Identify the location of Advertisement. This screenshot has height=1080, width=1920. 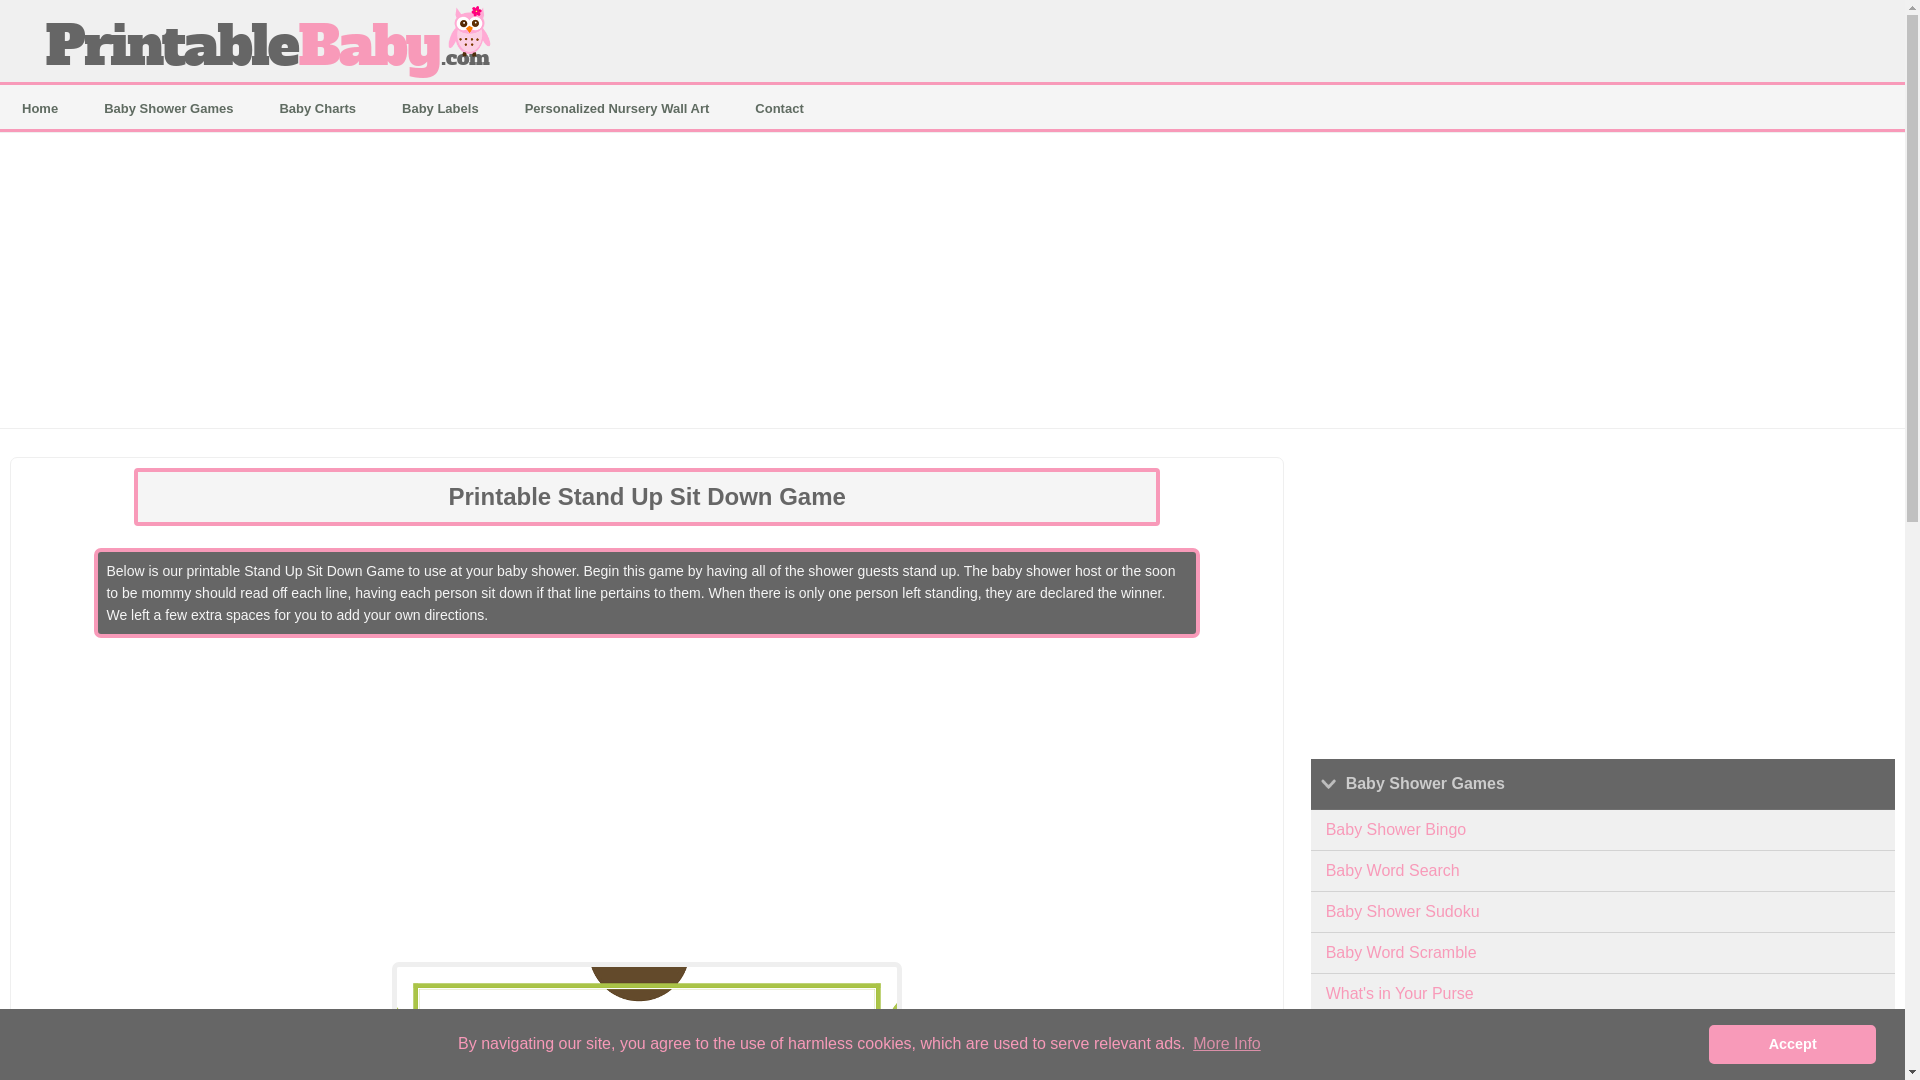
(1603, 596).